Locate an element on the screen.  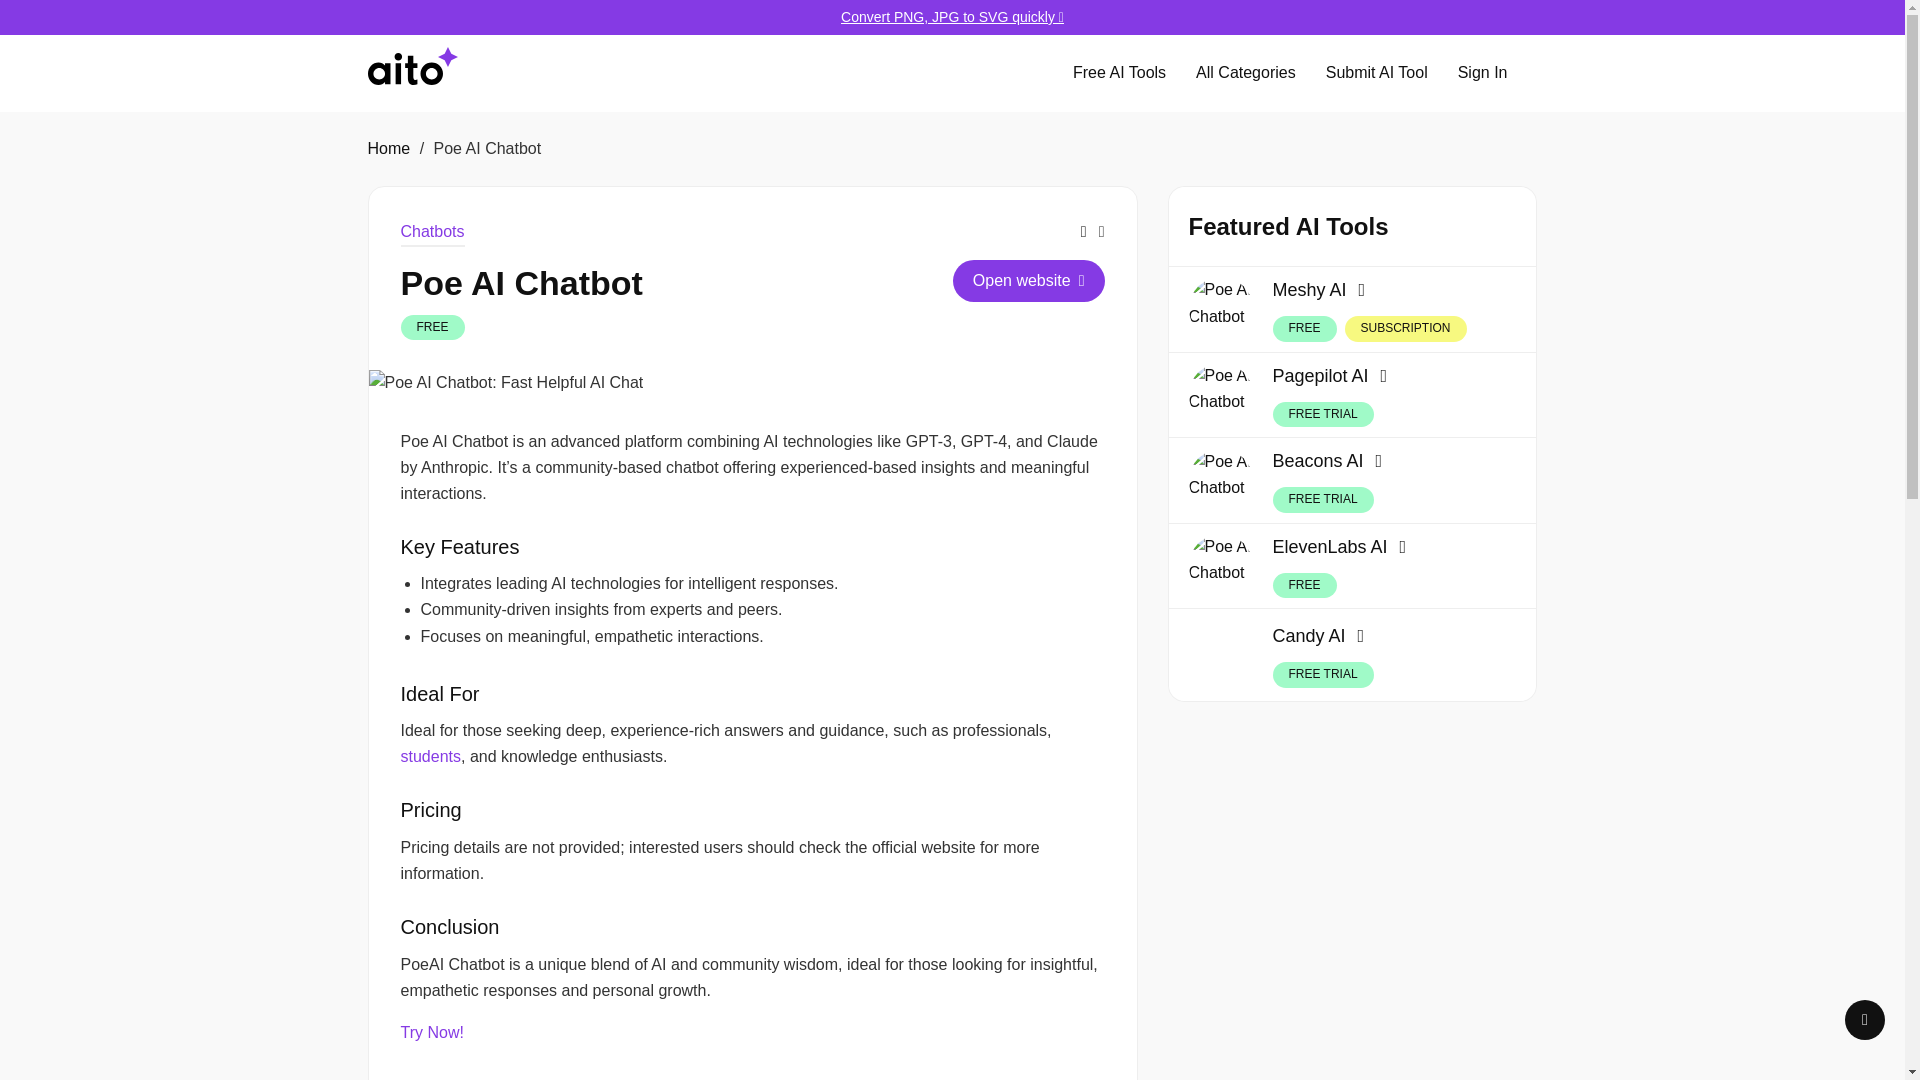
FREE is located at coordinates (432, 328).